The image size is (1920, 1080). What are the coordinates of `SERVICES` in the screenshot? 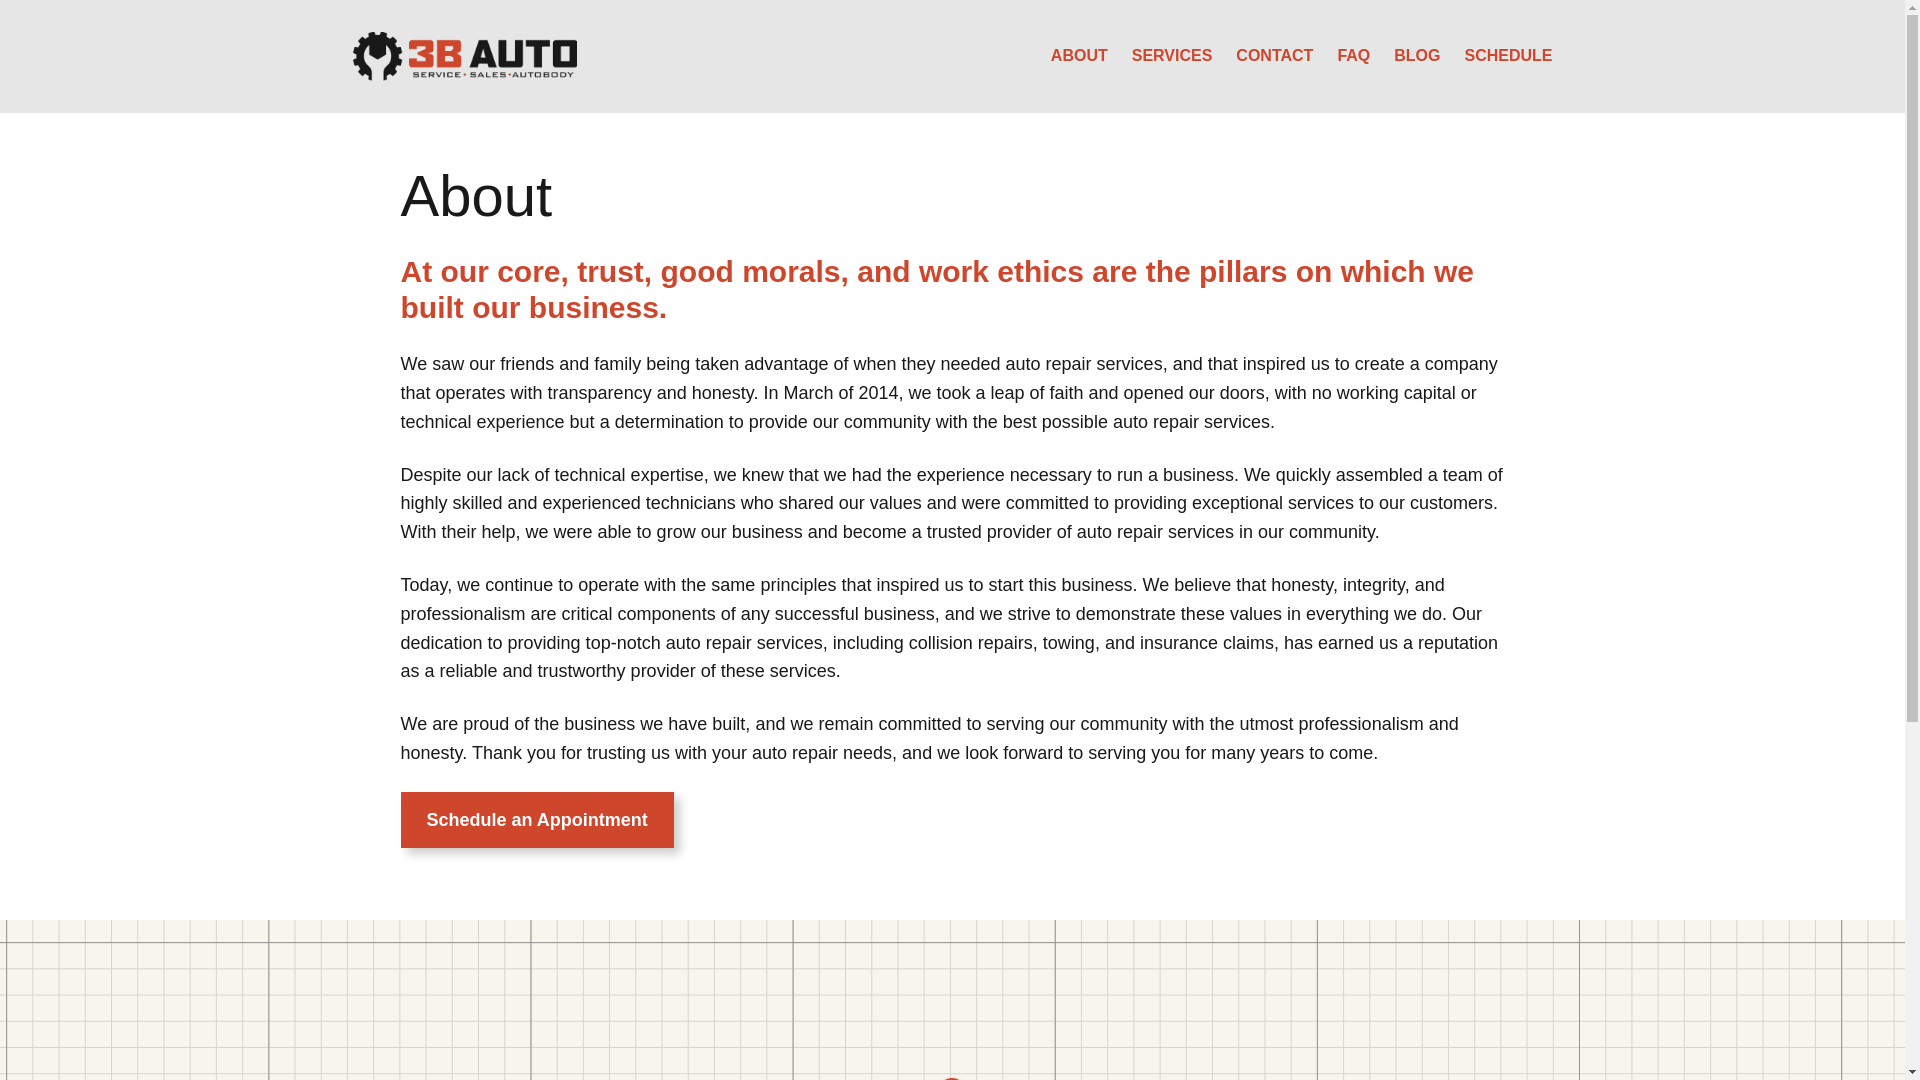 It's located at (1172, 56).